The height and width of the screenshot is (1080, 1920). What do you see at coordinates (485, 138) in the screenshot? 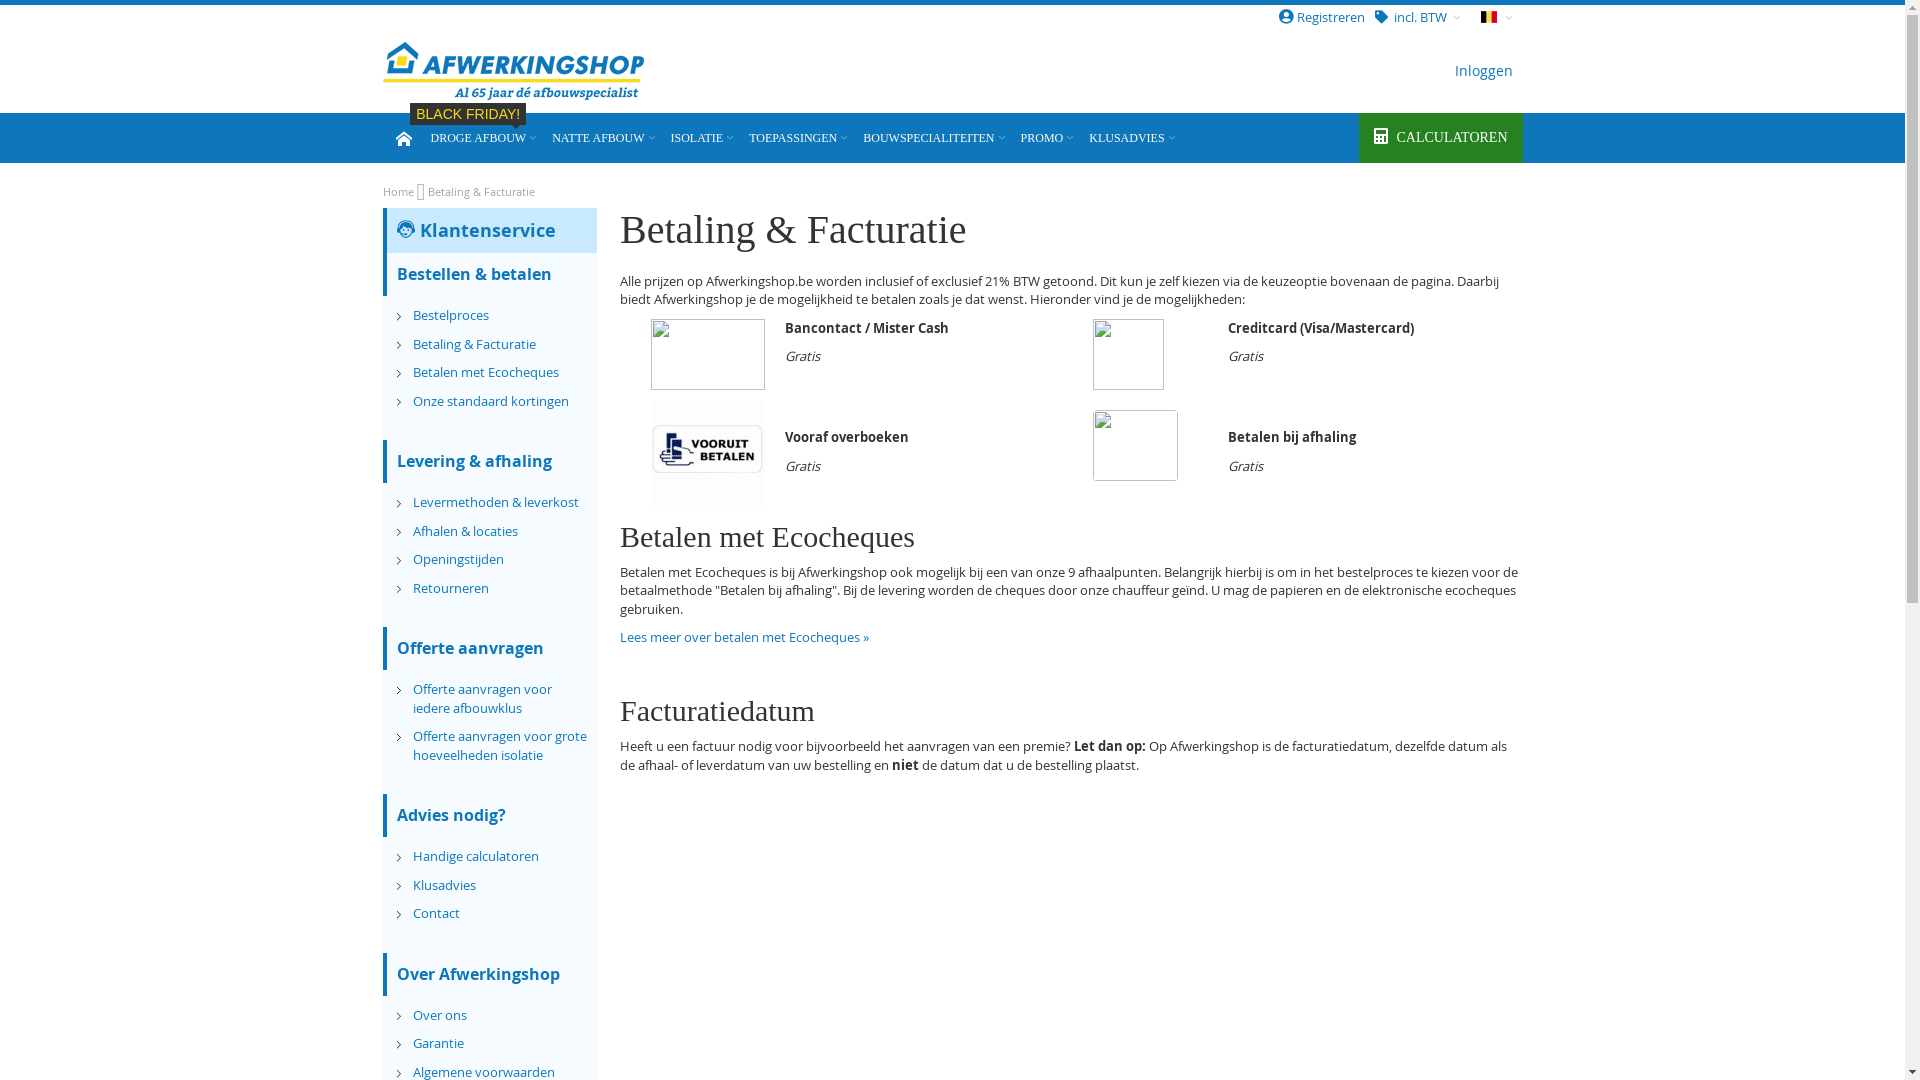
I see `DROGE AFBOUW
BLACK FRIDAY!` at bounding box center [485, 138].